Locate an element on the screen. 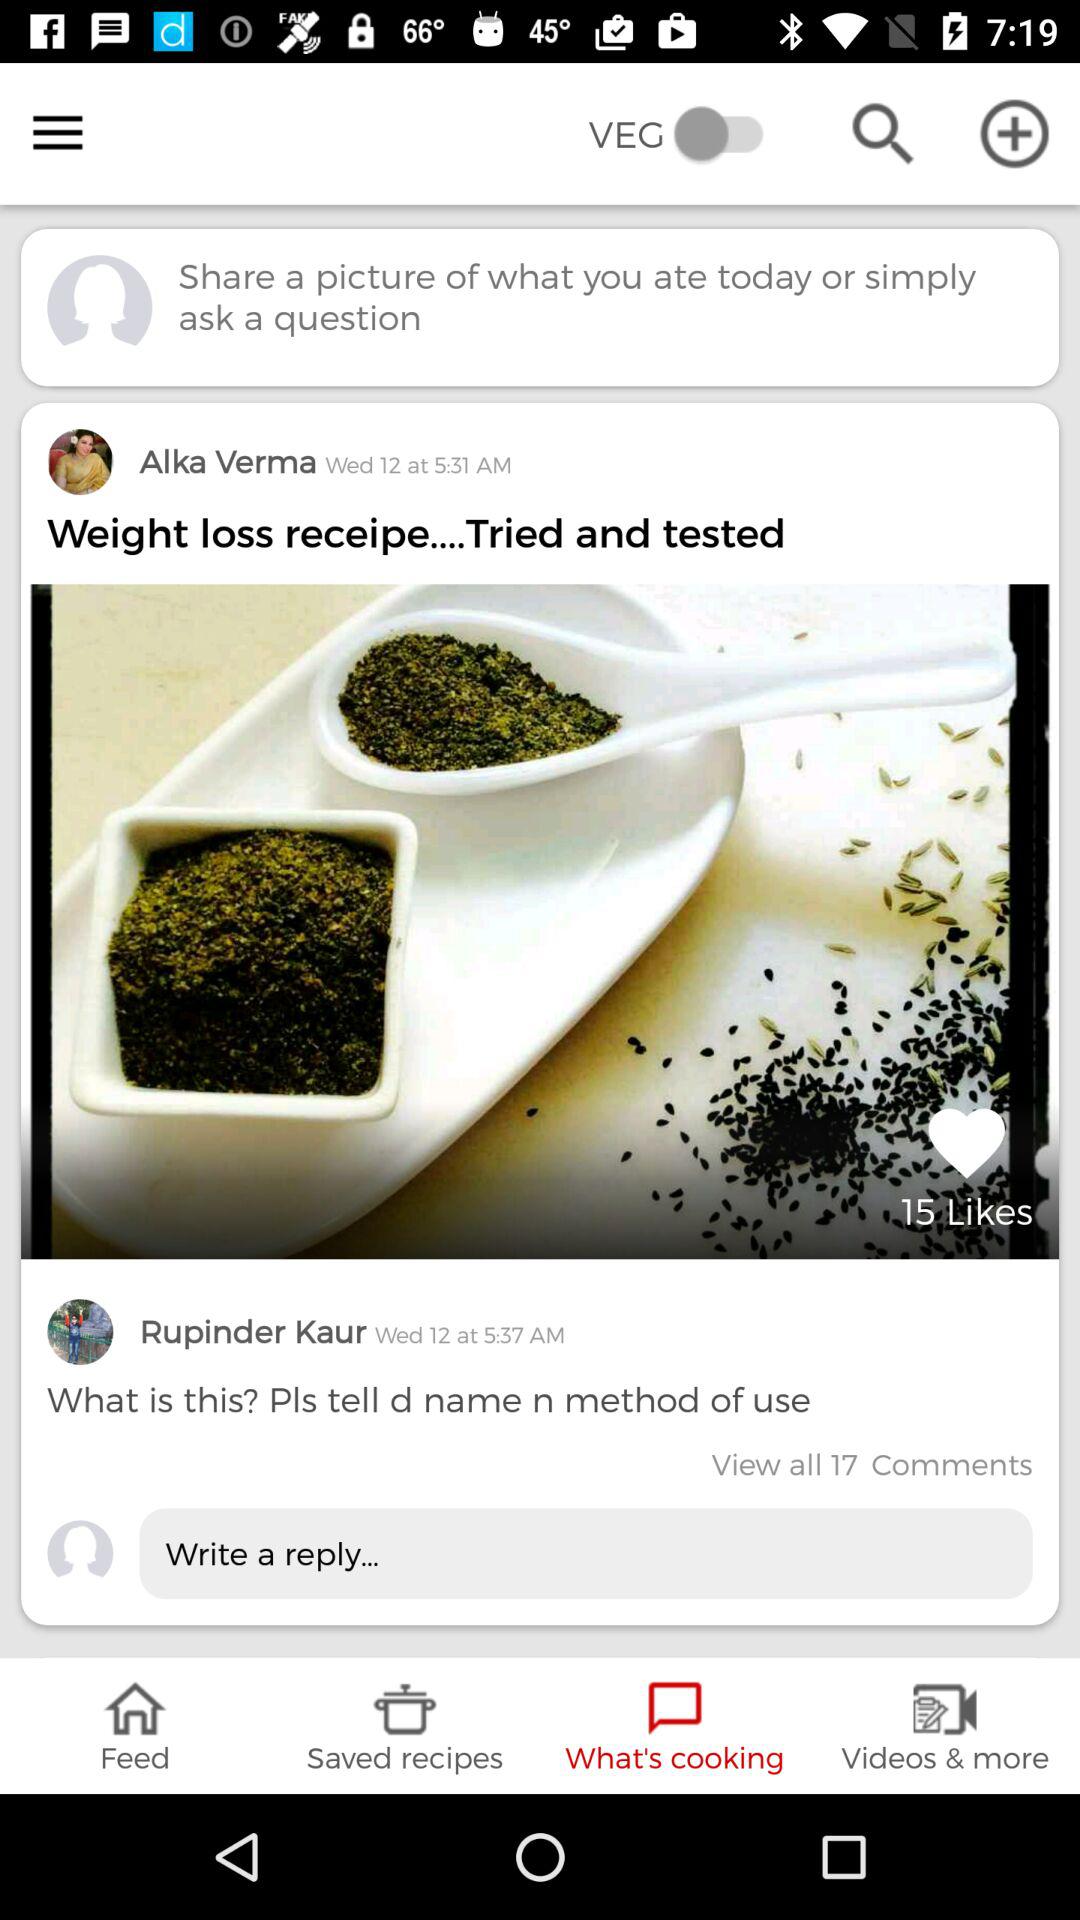 The width and height of the screenshot is (1080, 1920). click the veg is located at coordinates (690, 134).